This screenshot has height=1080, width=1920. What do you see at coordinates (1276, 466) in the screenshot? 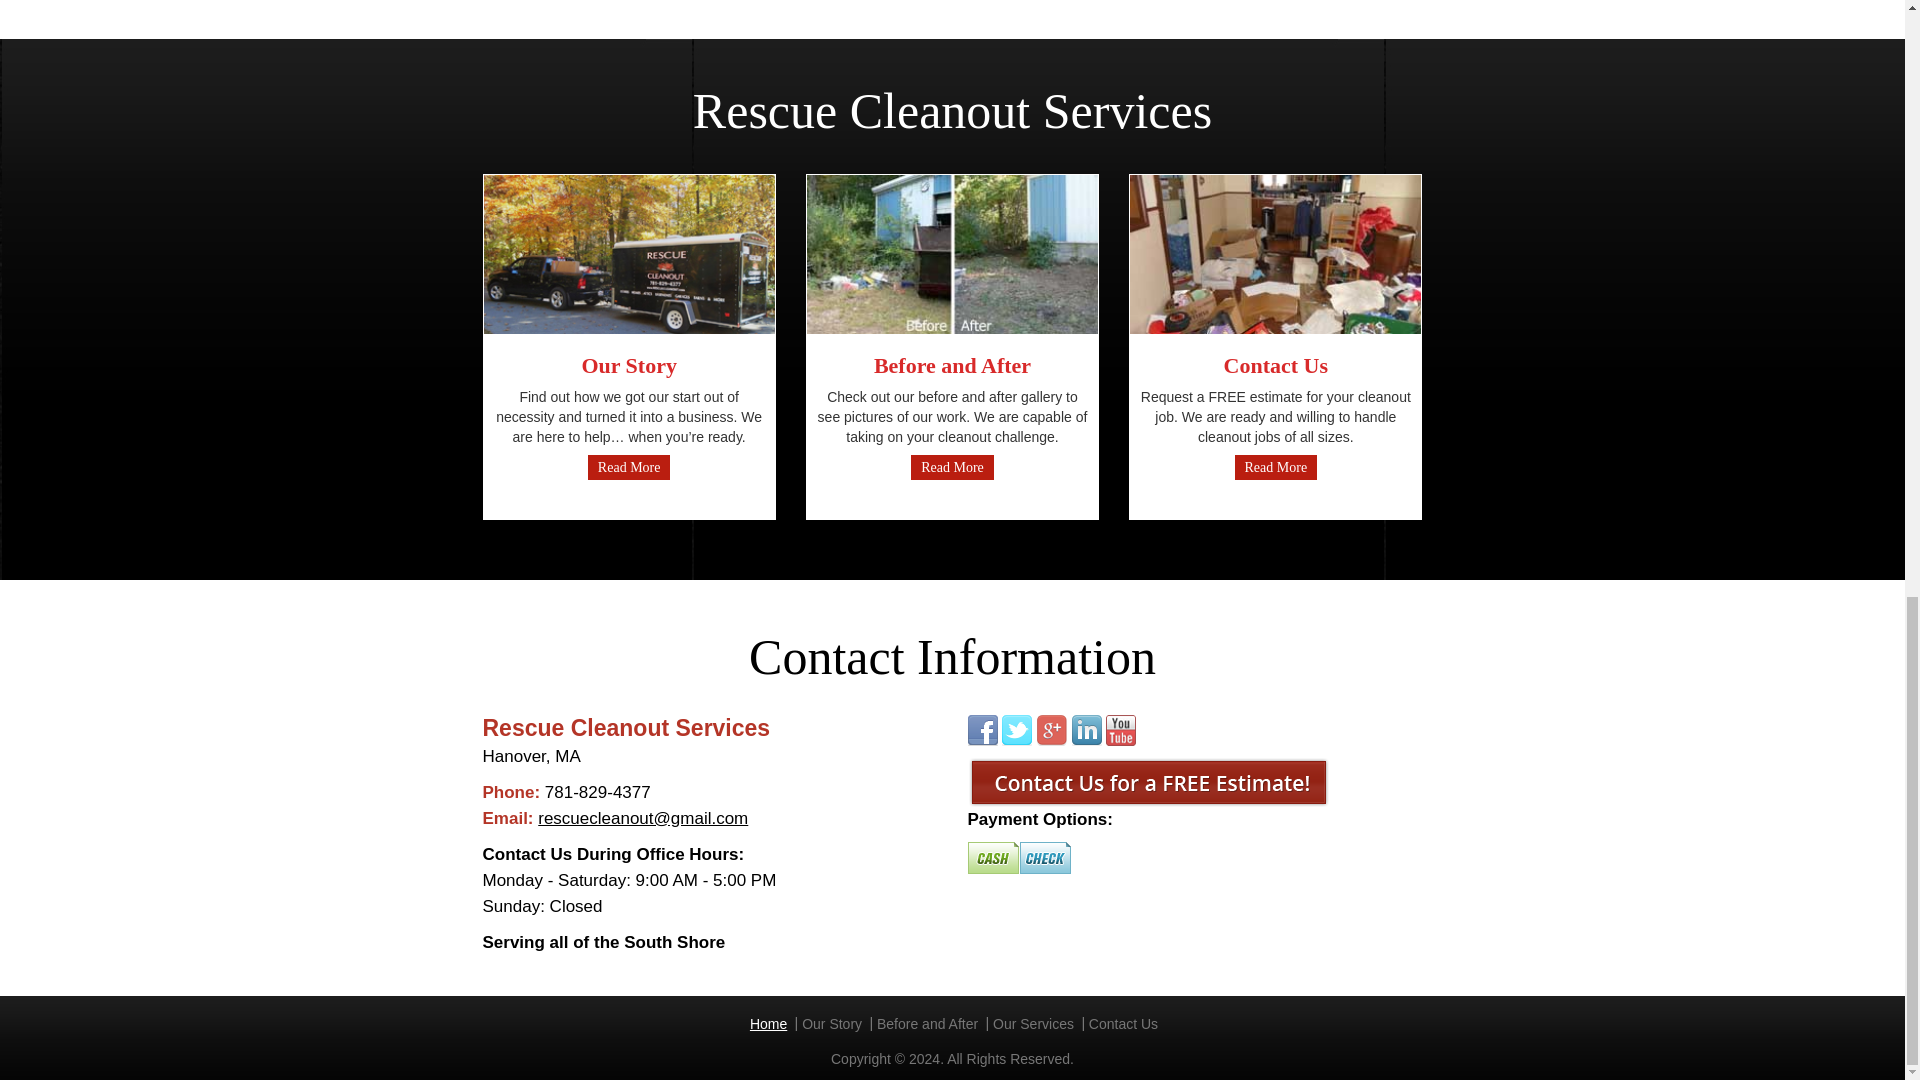
I see `Read More` at bounding box center [1276, 466].